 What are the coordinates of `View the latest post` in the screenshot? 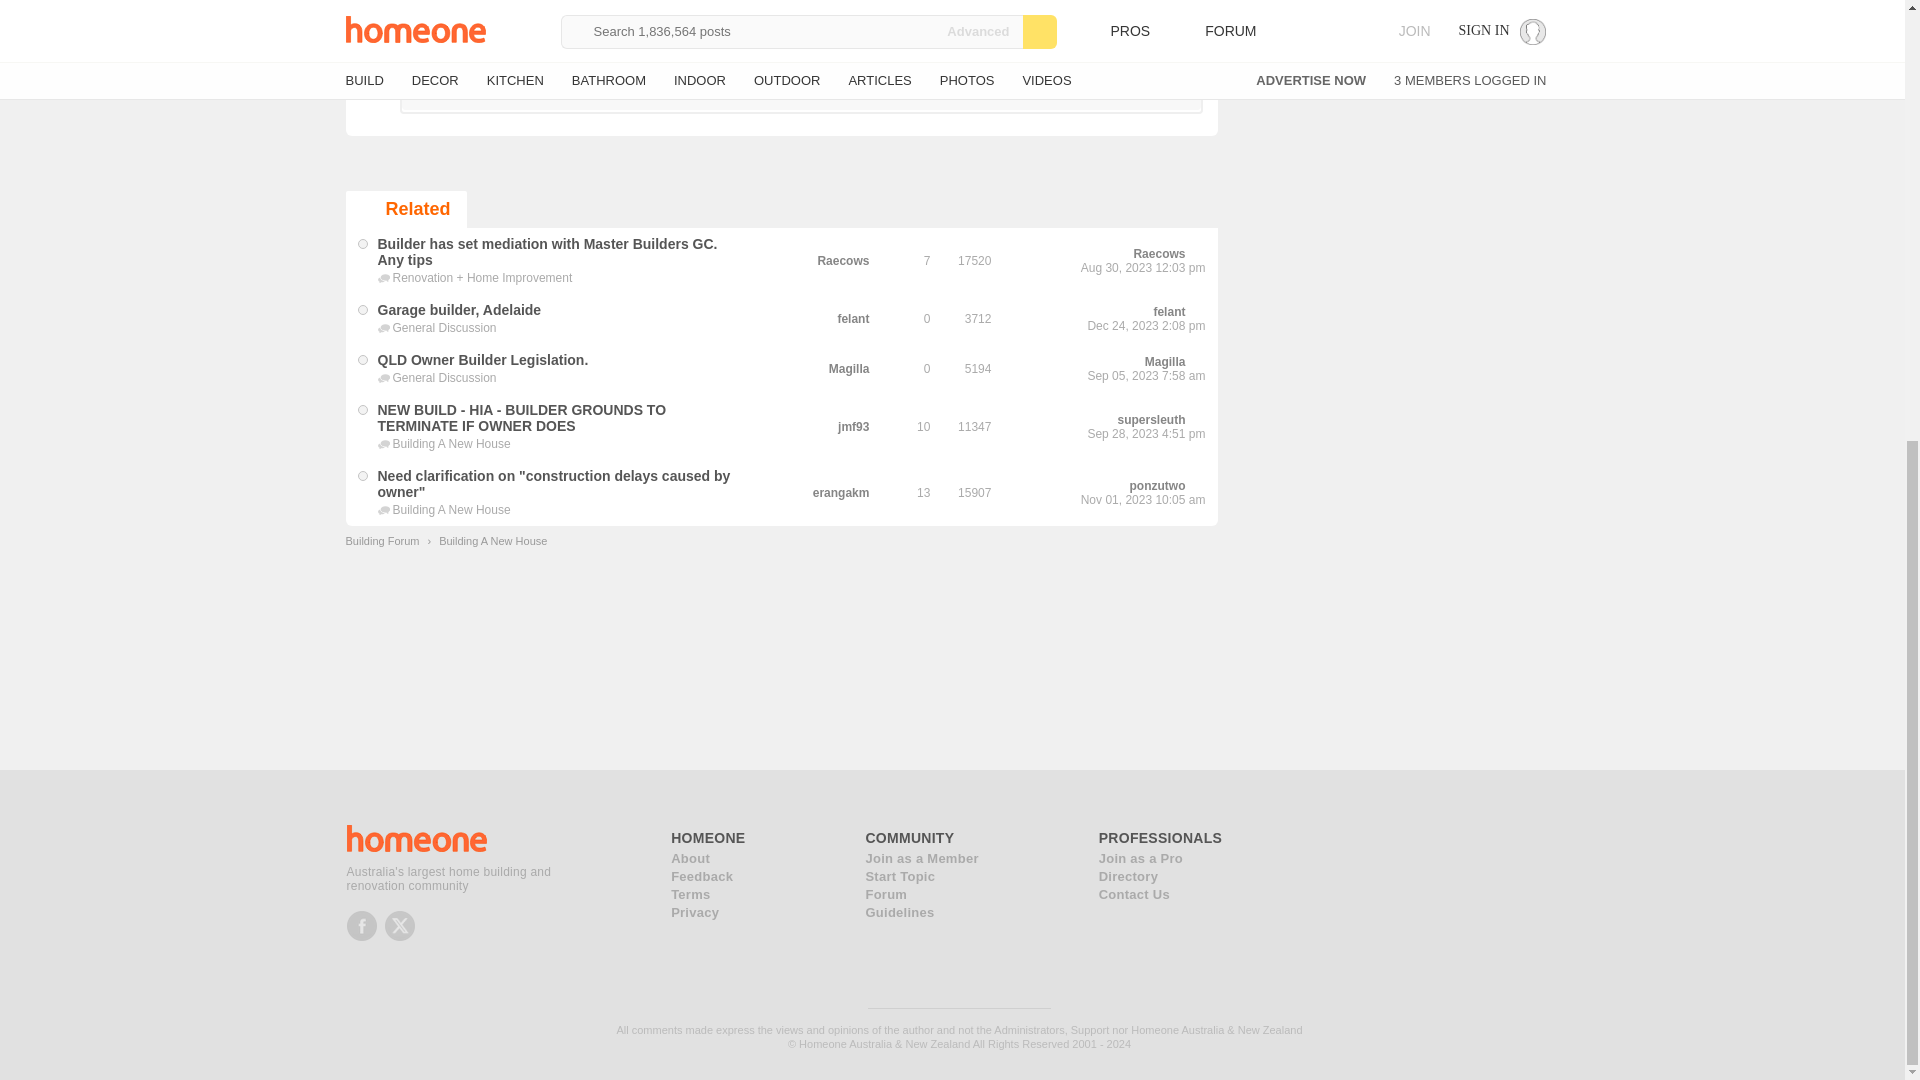 It's located at (1198, 254).